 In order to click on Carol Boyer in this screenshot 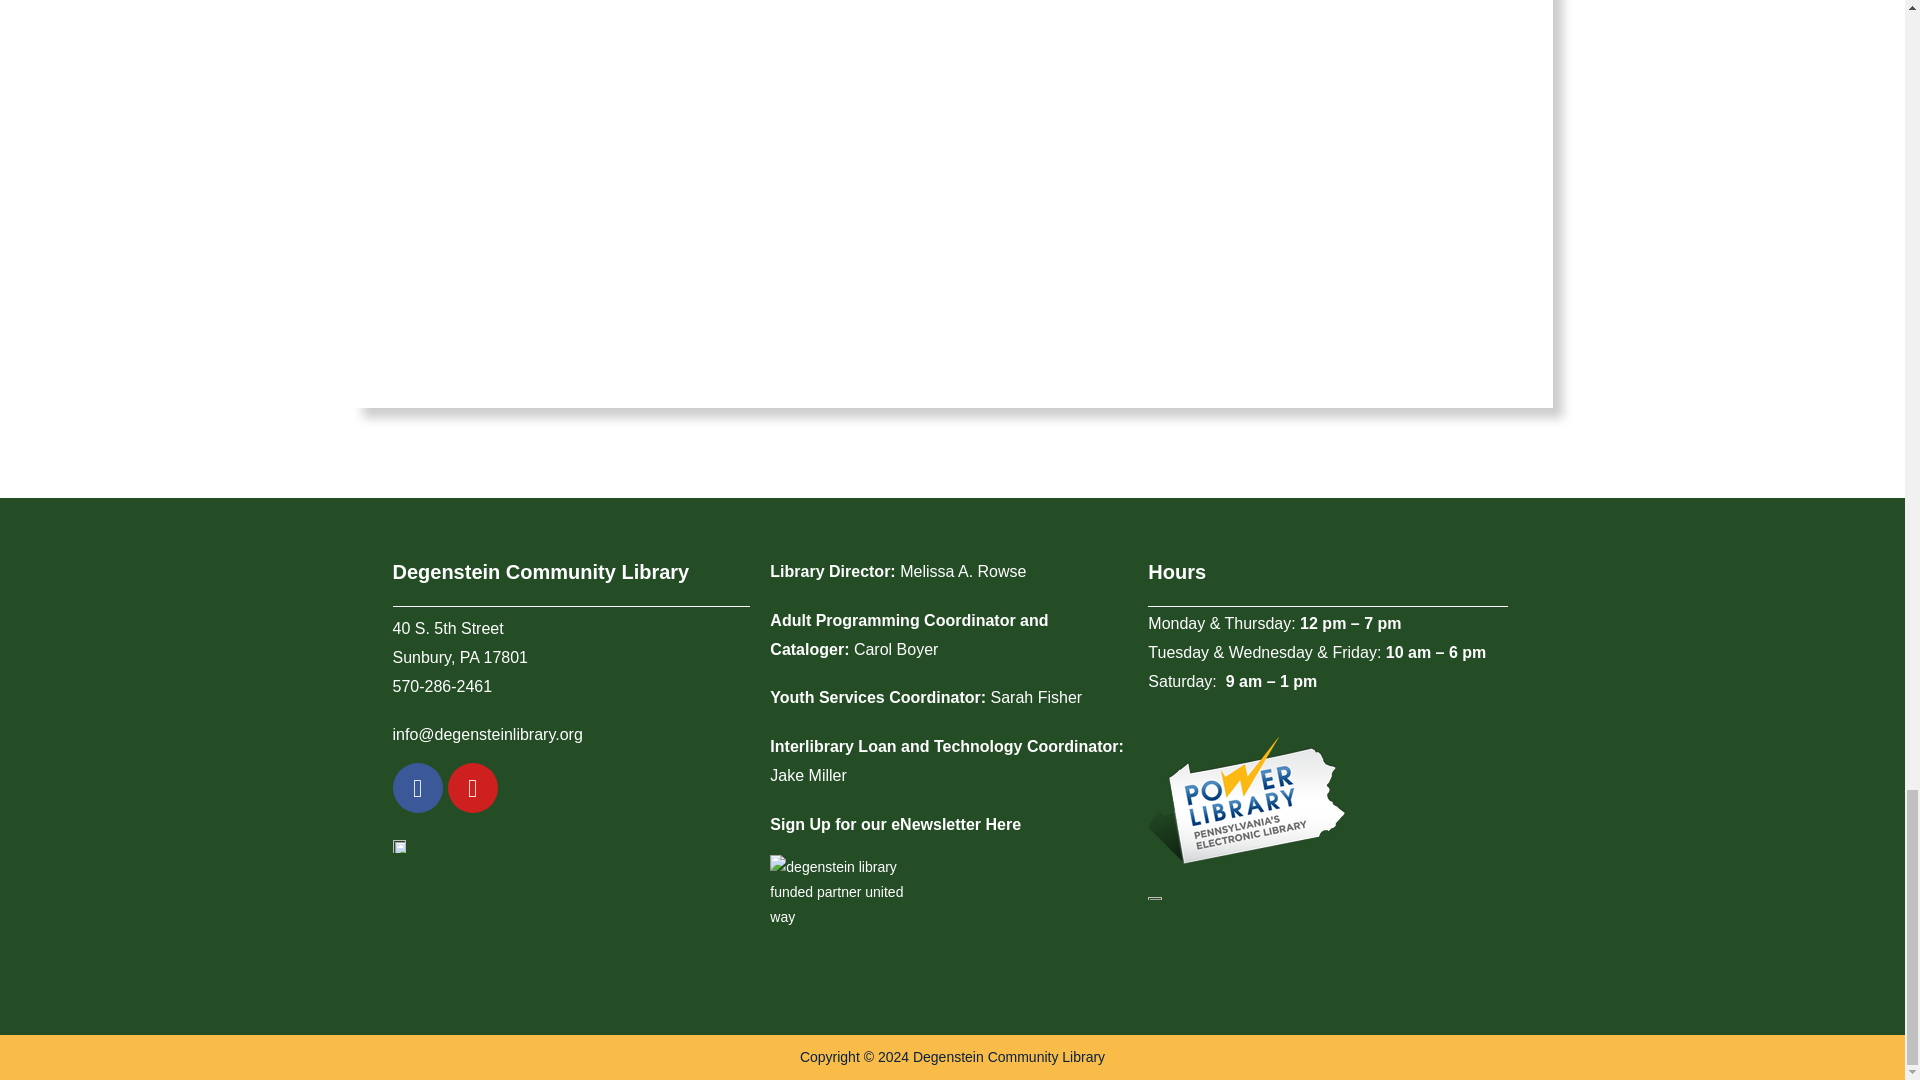, I will do `click(896, 649)`.